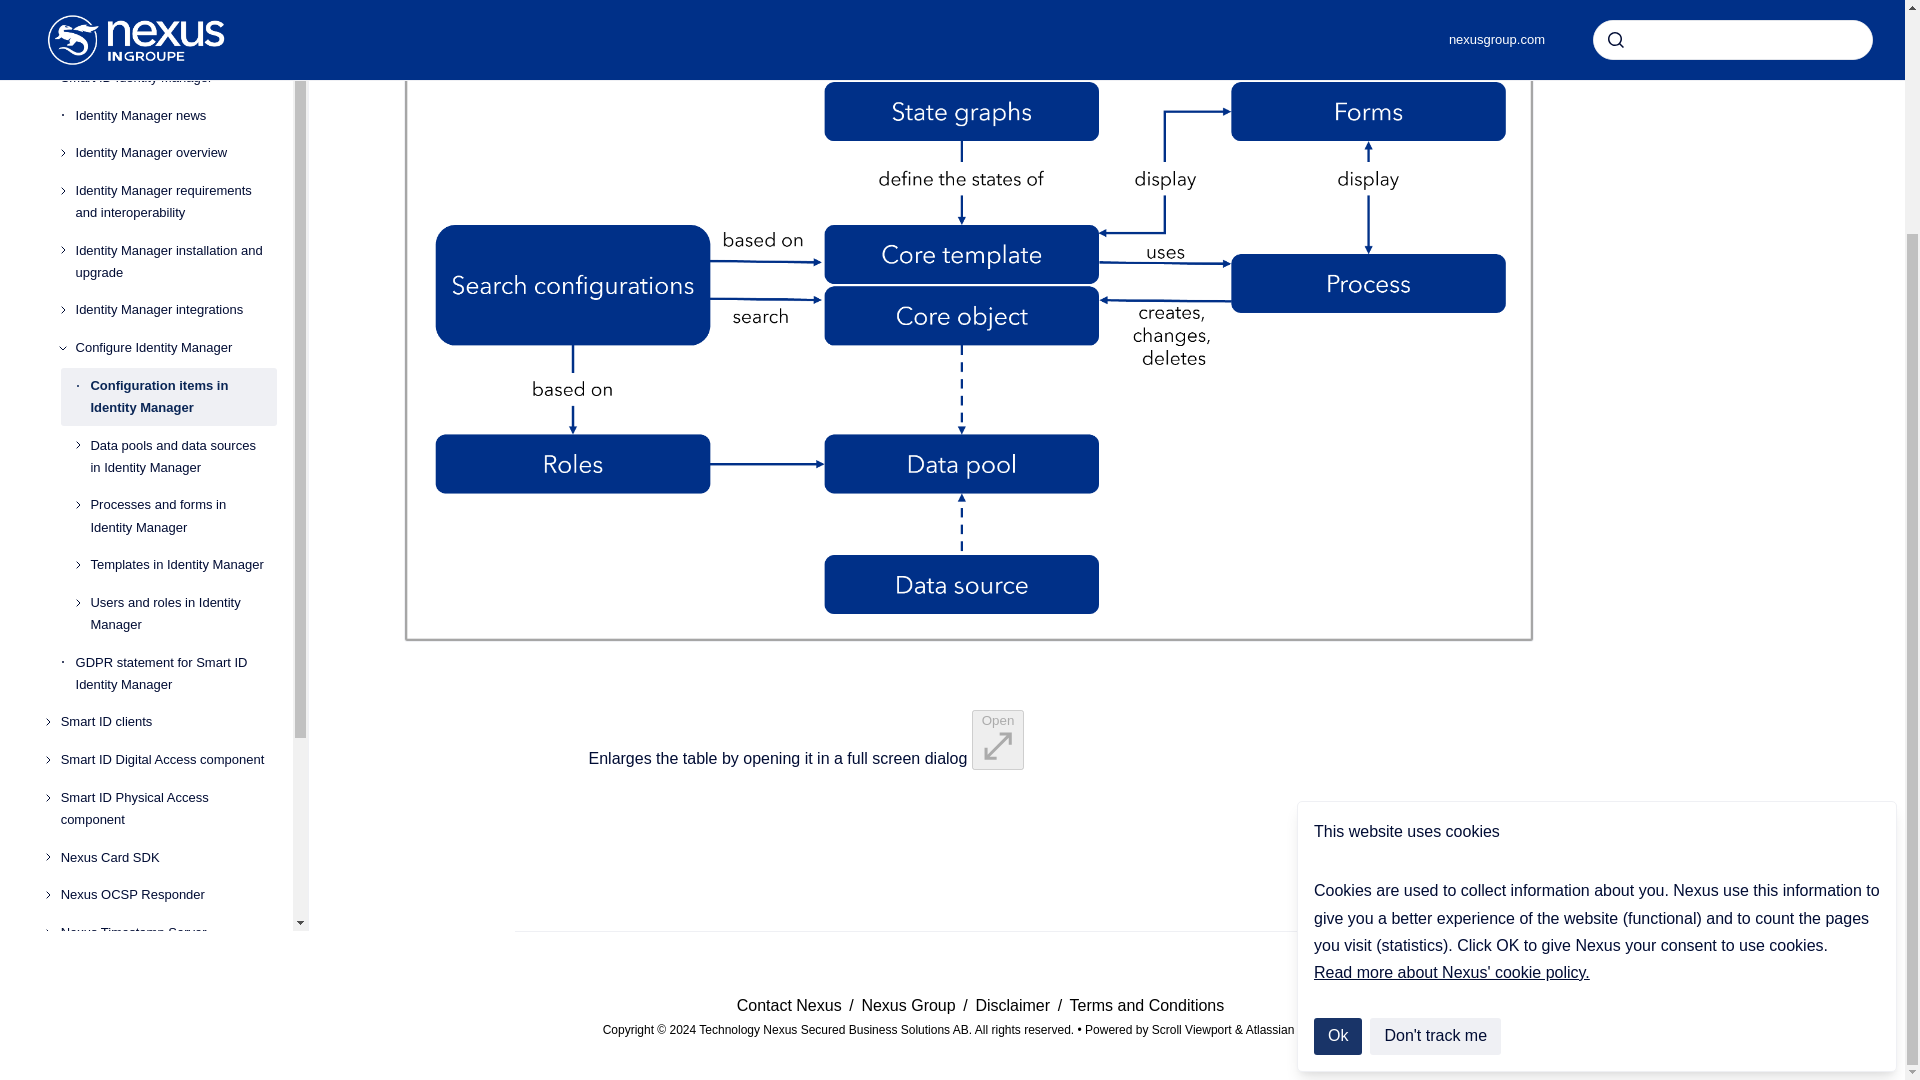  Describe the element at coordinates (1436, 752) in the screenshot. I see `Don't track me` at that location.